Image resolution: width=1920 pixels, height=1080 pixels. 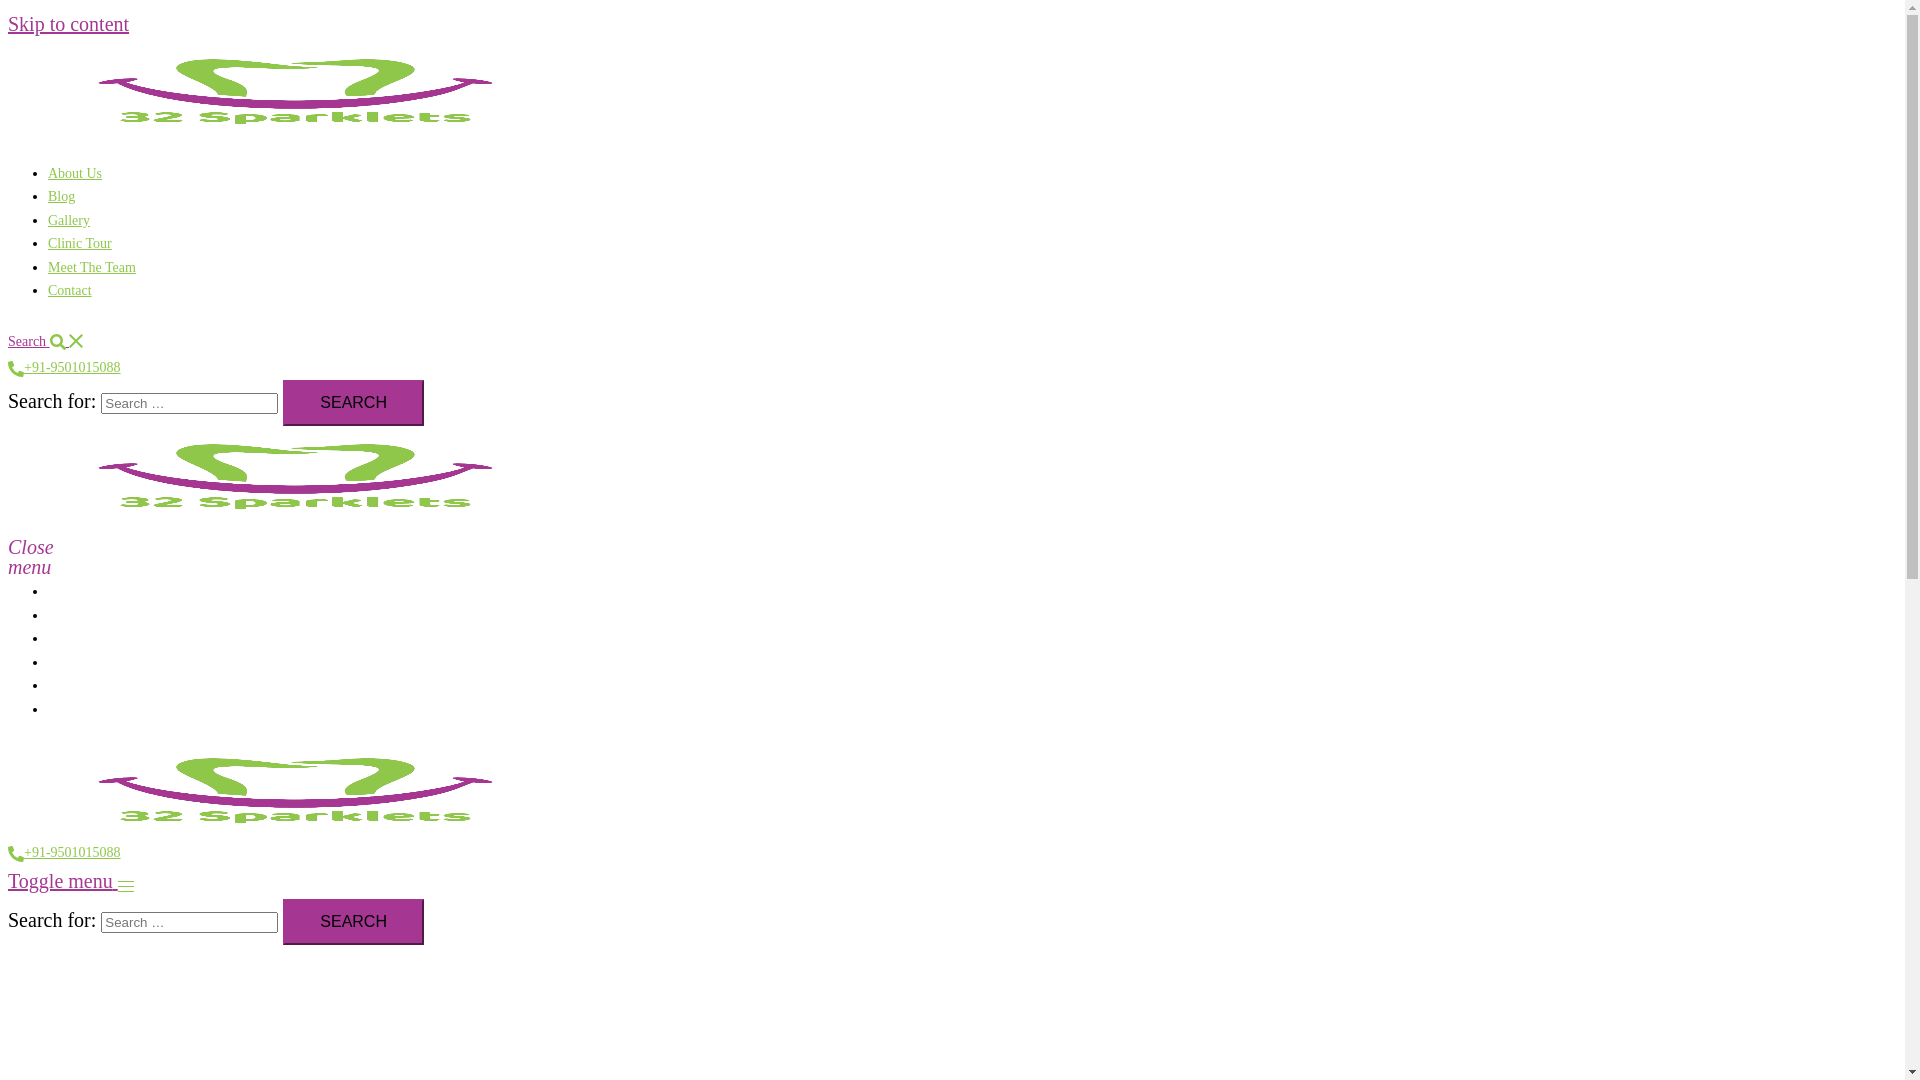 What do you see at coordinates (70, 290) in the screenshot?
I see `Contact` at bounding box center [70, 290].